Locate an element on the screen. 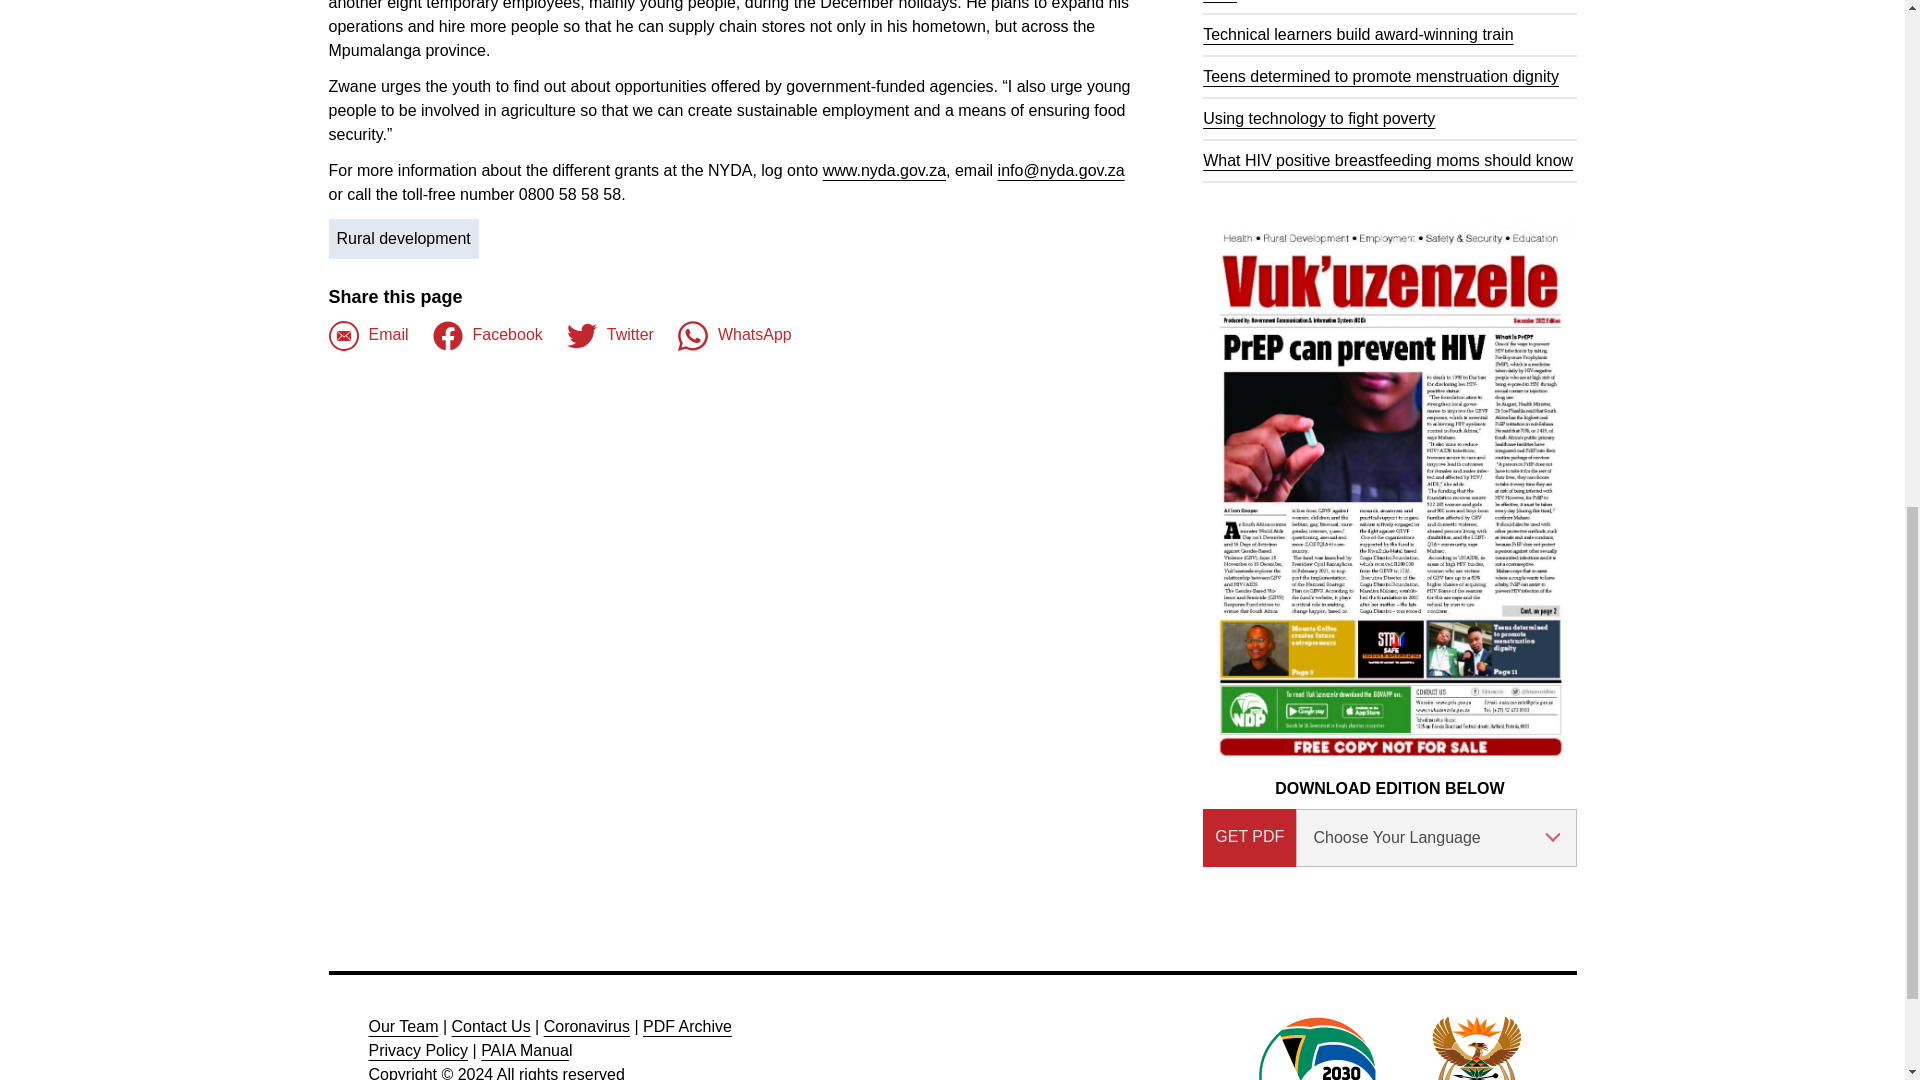  www.nyda.gov.za is located at coordinates (884, 170).